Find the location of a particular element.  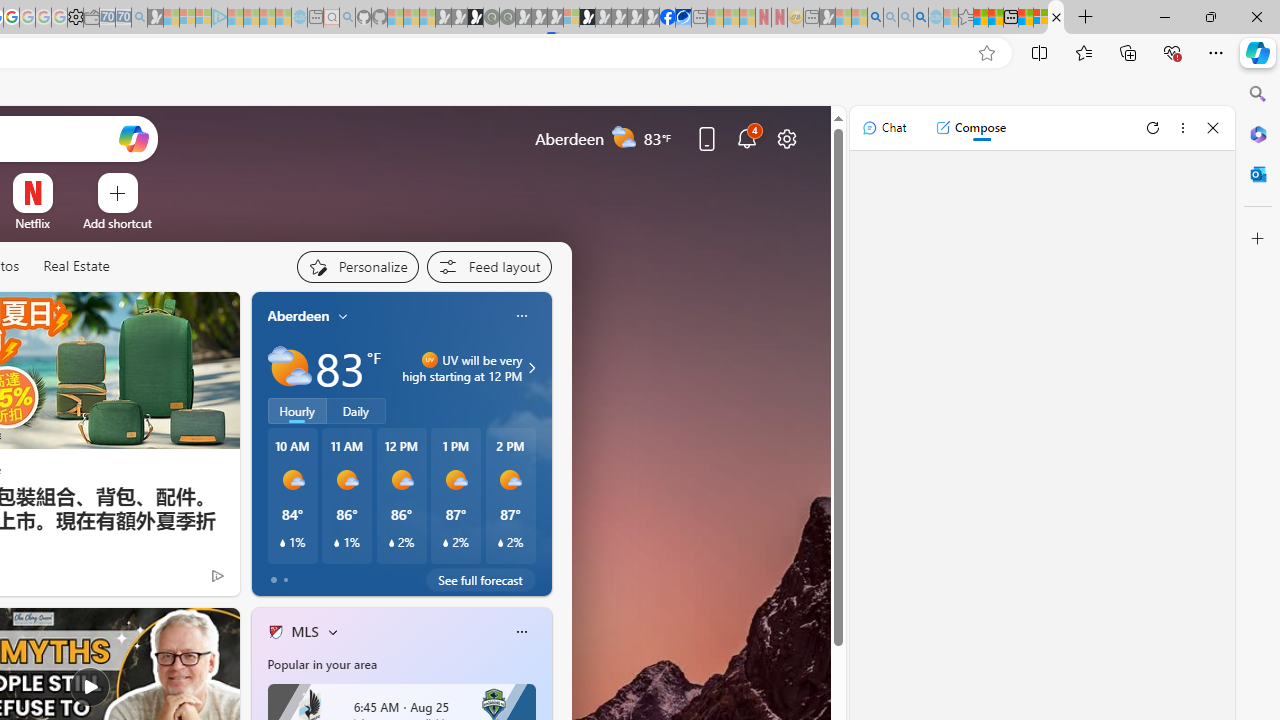

Aberdeen, Hong Kong SAR weather forecast | Microsoft Weather is located at coordinates (996, 18).